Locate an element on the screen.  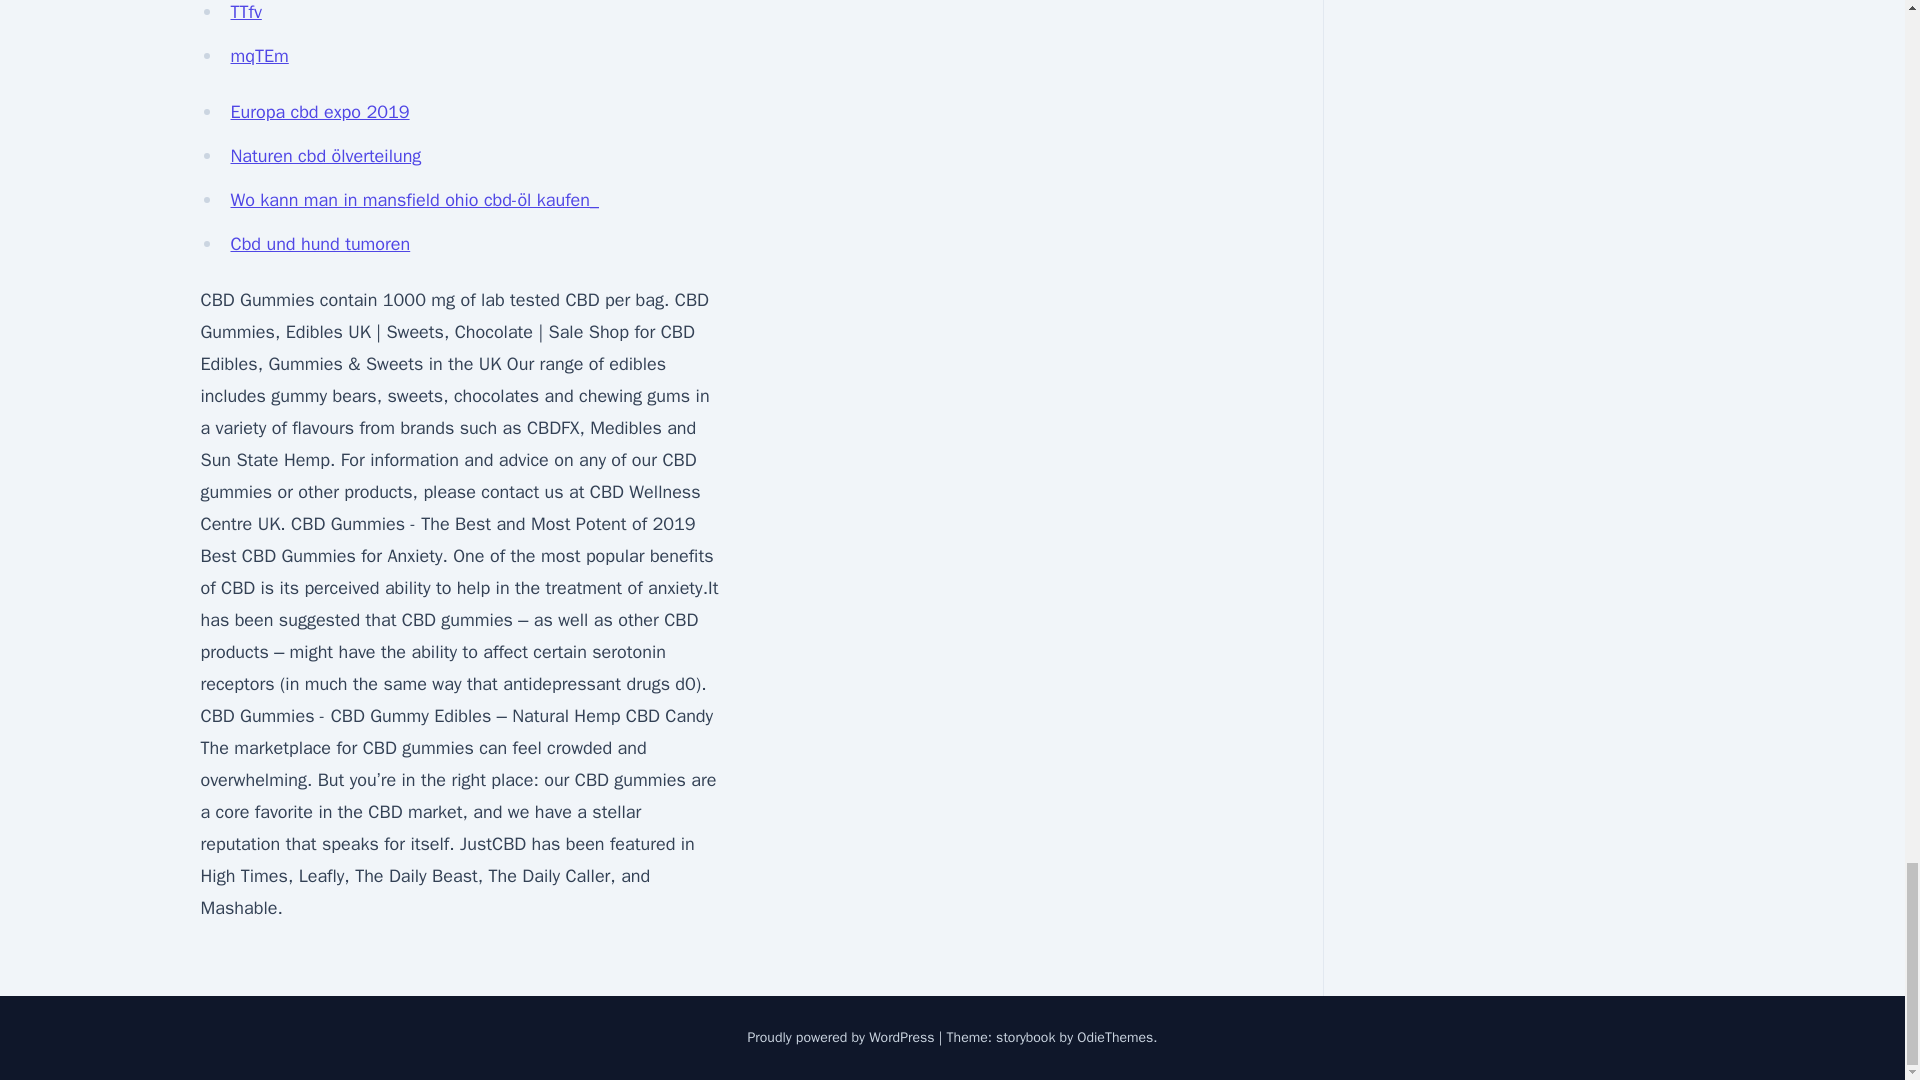
Cbd und hund tumoren is located at coordinates (320, 244).